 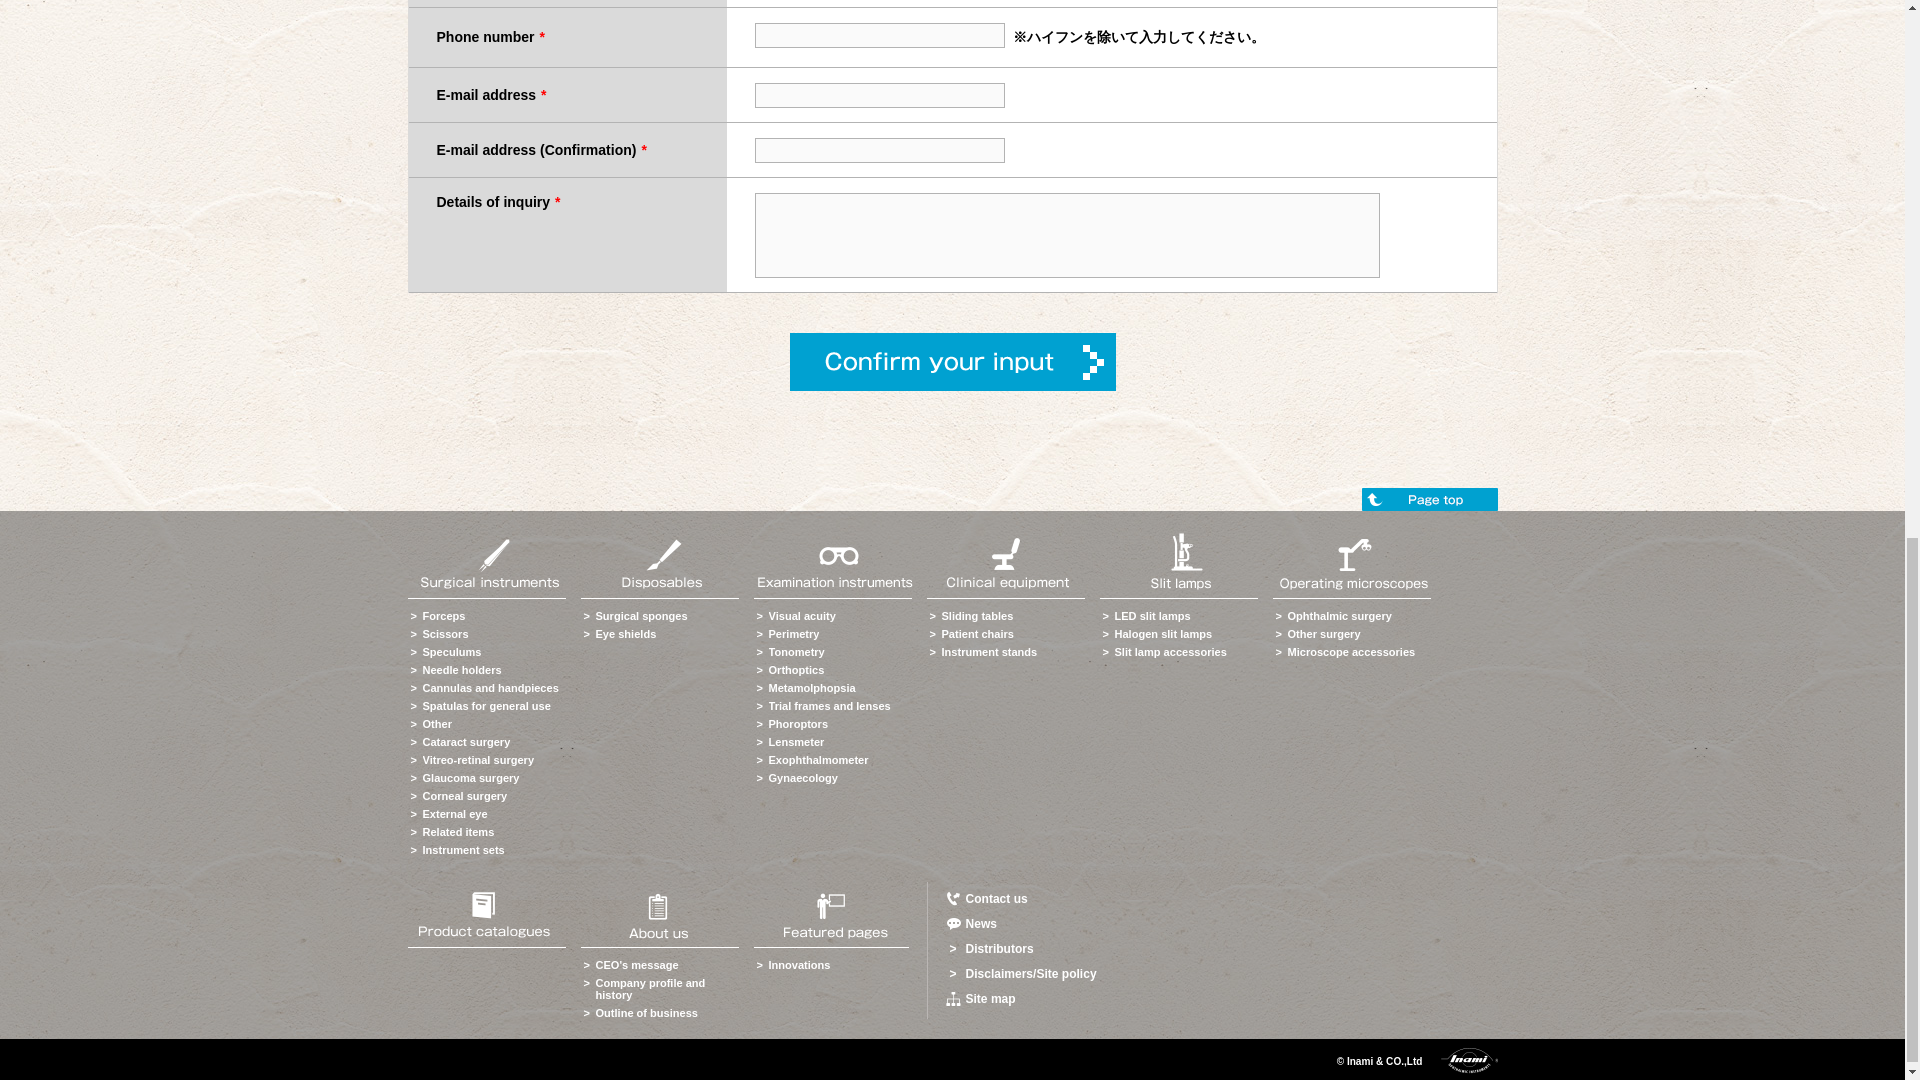 What do you see at coordinates (454, 813) in the screenshot?
I see `External eye` at bounding box center [454, 813].